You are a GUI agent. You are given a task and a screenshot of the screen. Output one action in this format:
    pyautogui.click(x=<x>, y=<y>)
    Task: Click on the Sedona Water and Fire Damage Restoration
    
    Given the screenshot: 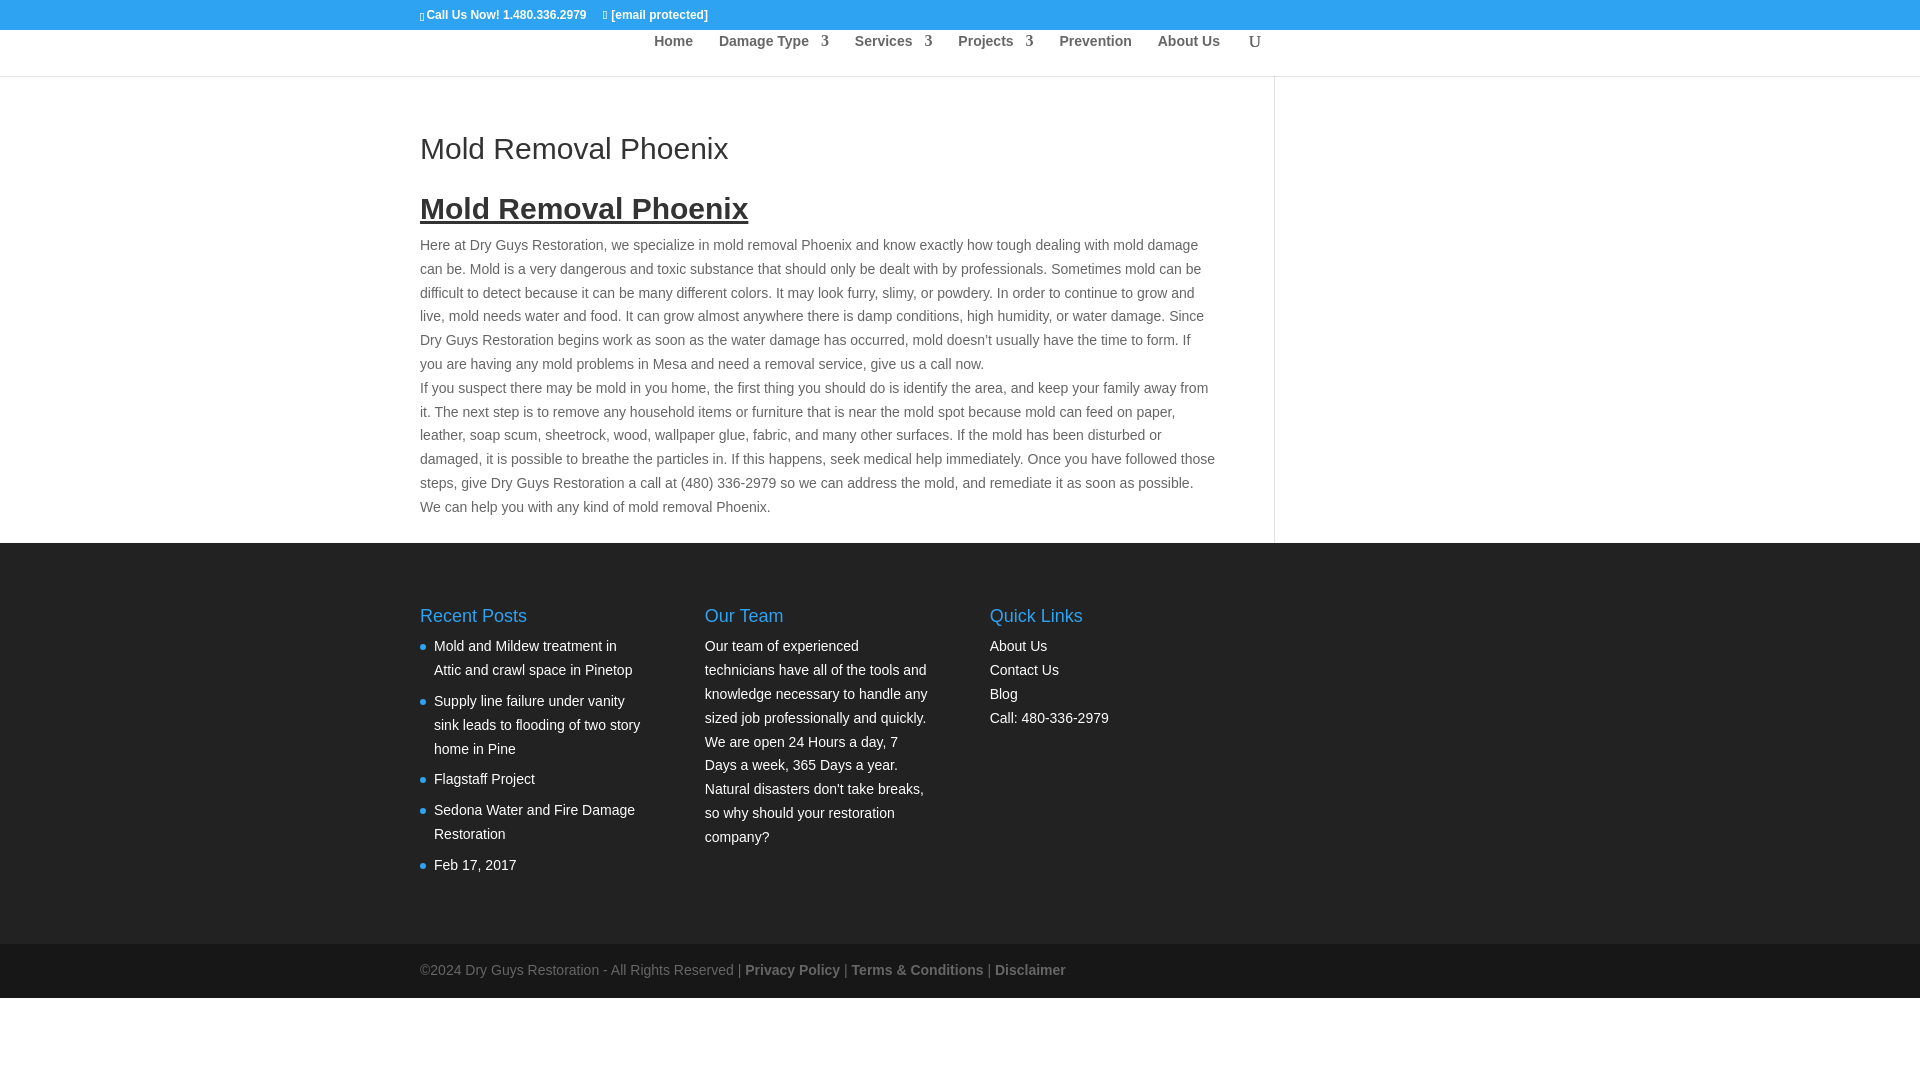 What is the action you would take?
    pyautogui.click(x=534, y=822)
    